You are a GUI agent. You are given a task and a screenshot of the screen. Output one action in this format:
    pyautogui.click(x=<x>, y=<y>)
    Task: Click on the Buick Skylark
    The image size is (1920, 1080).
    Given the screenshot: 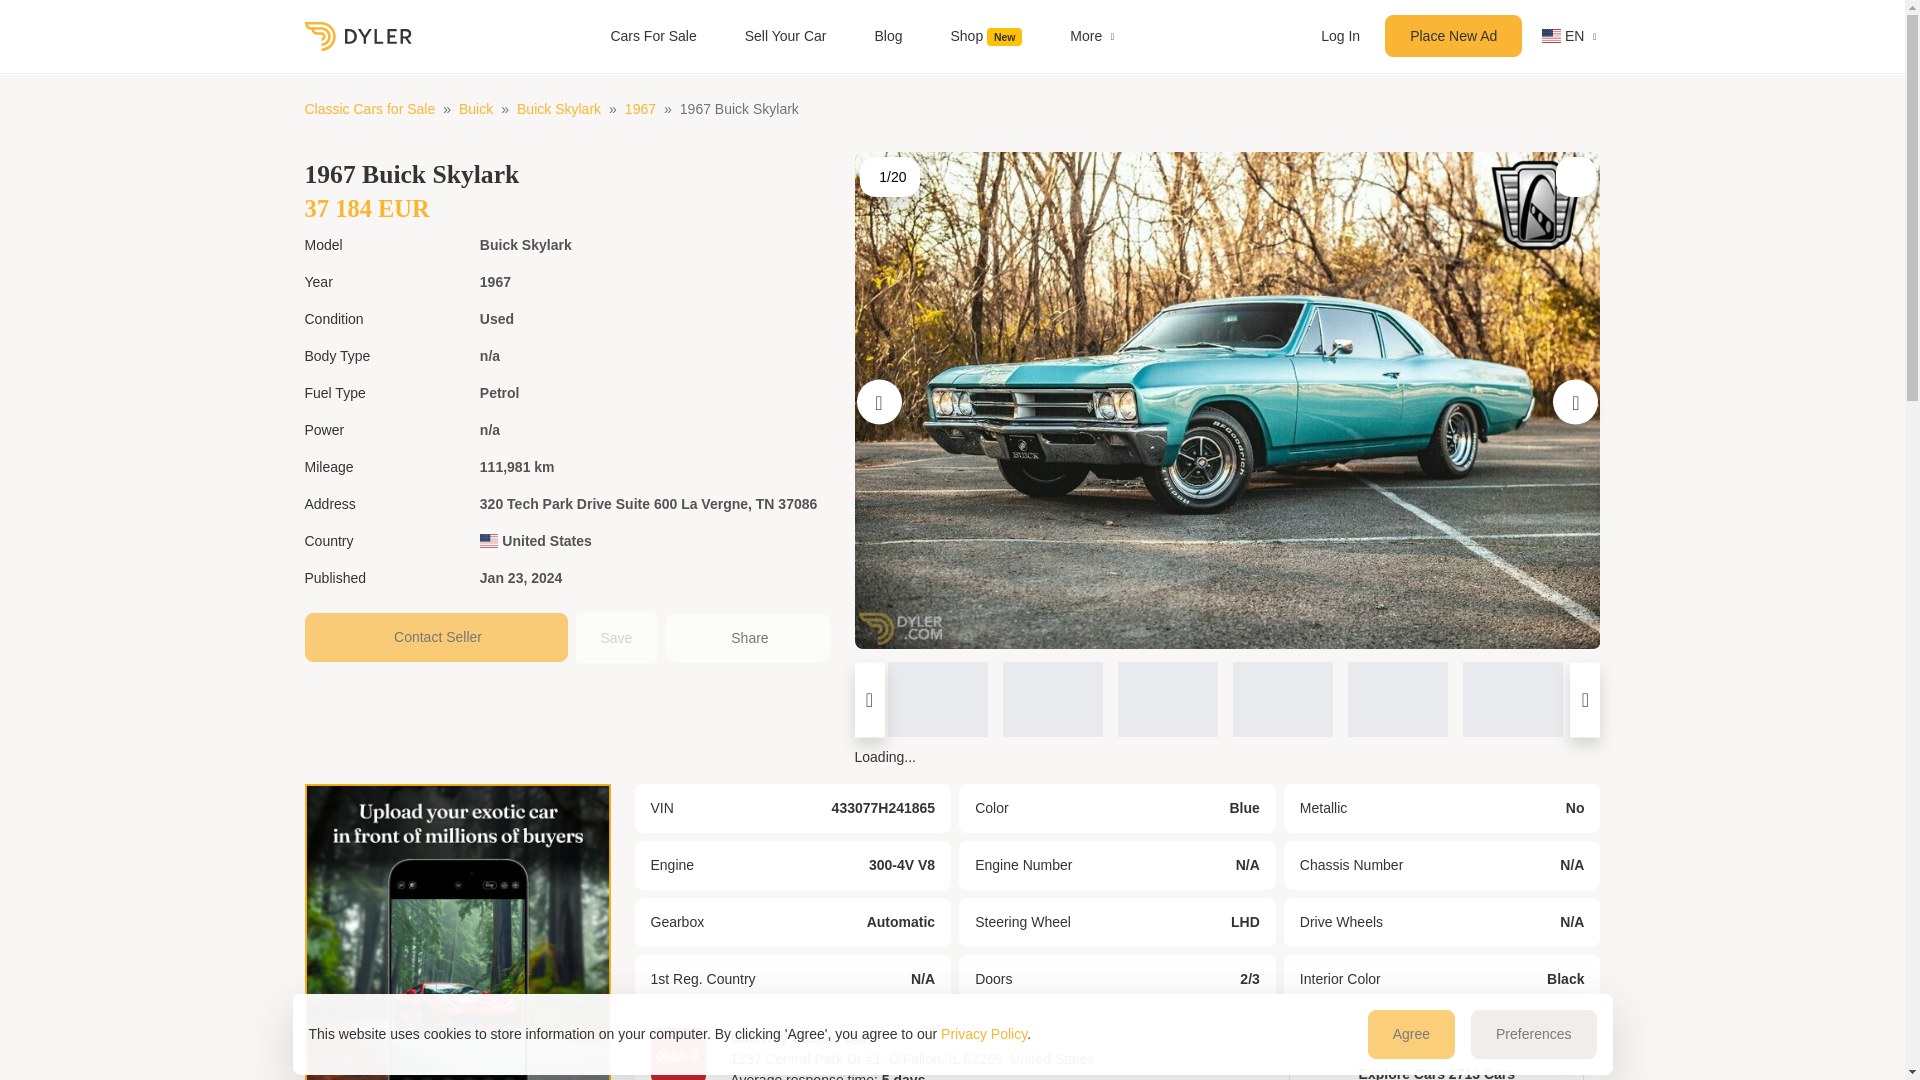 What is the action you would take?
    pyautogui.click(x=558, y=108)
    